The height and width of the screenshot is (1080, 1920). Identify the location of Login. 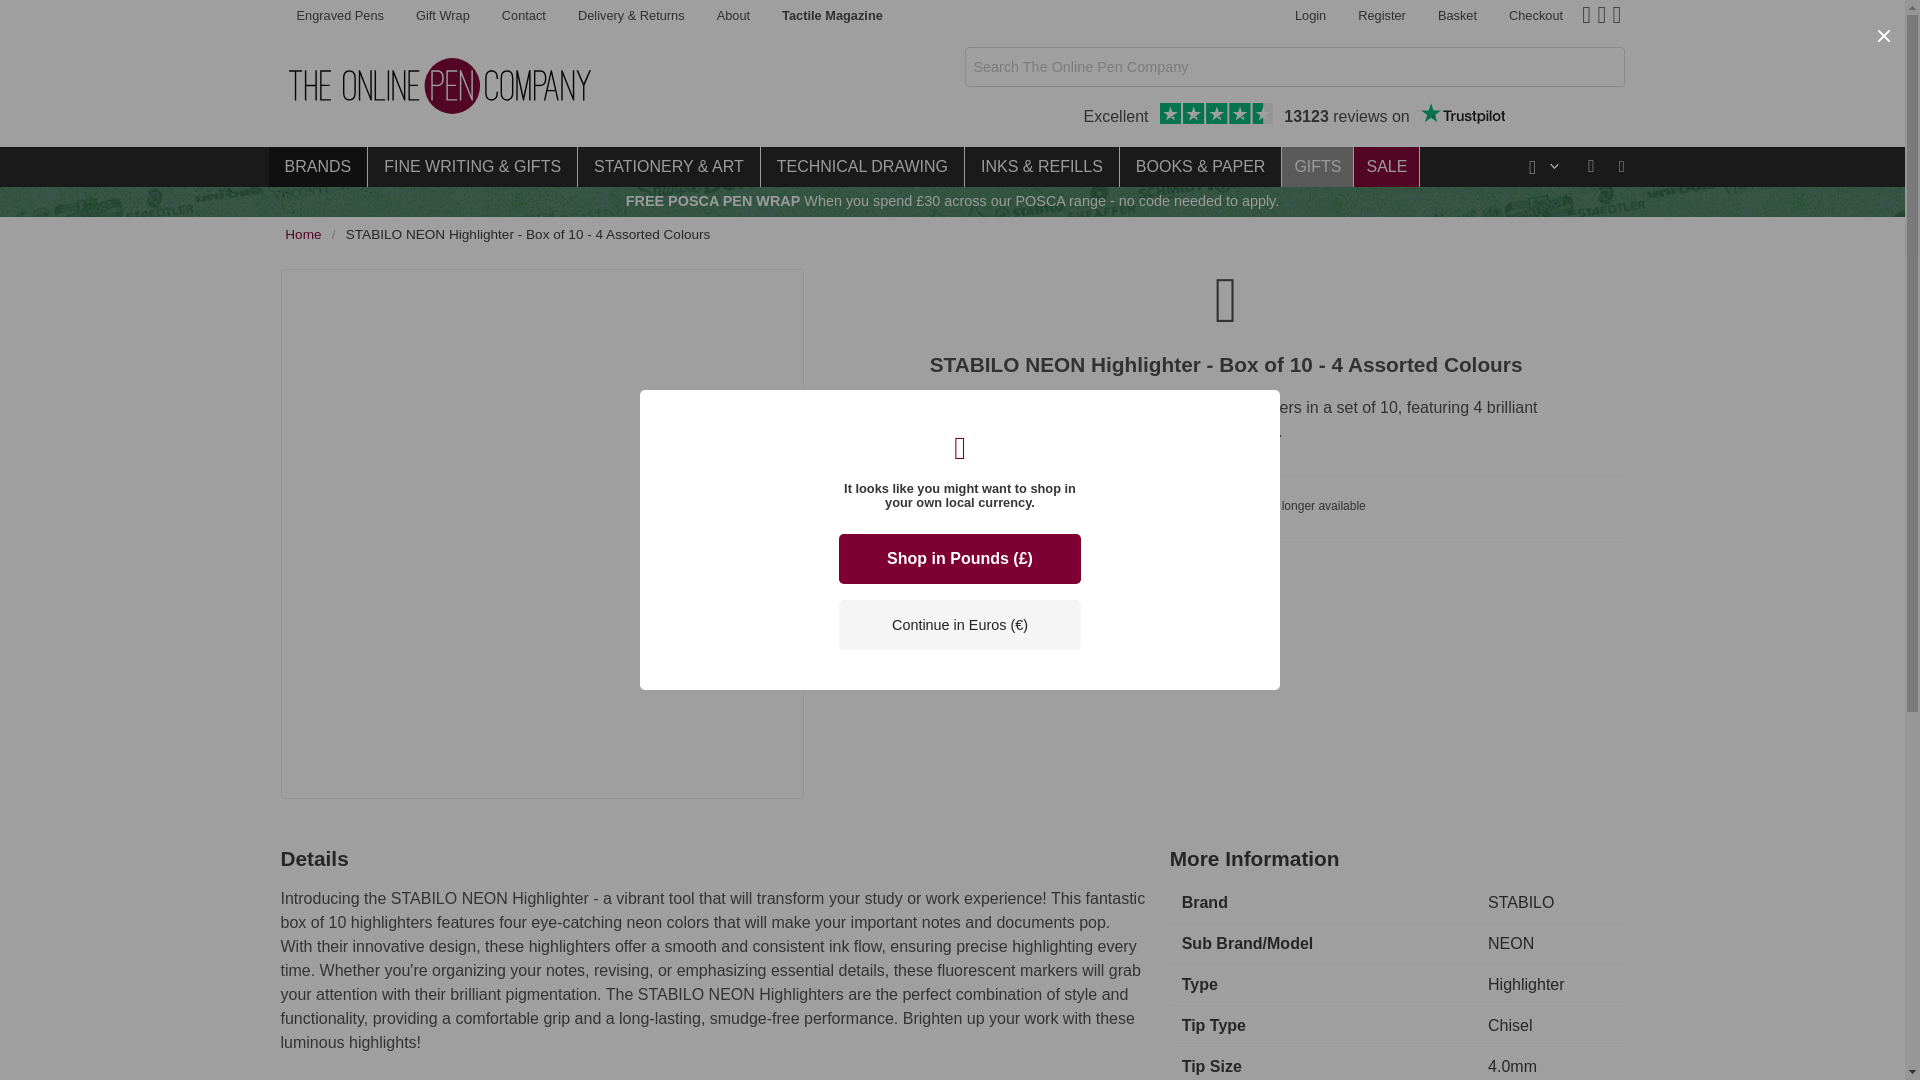
(1310, 16).